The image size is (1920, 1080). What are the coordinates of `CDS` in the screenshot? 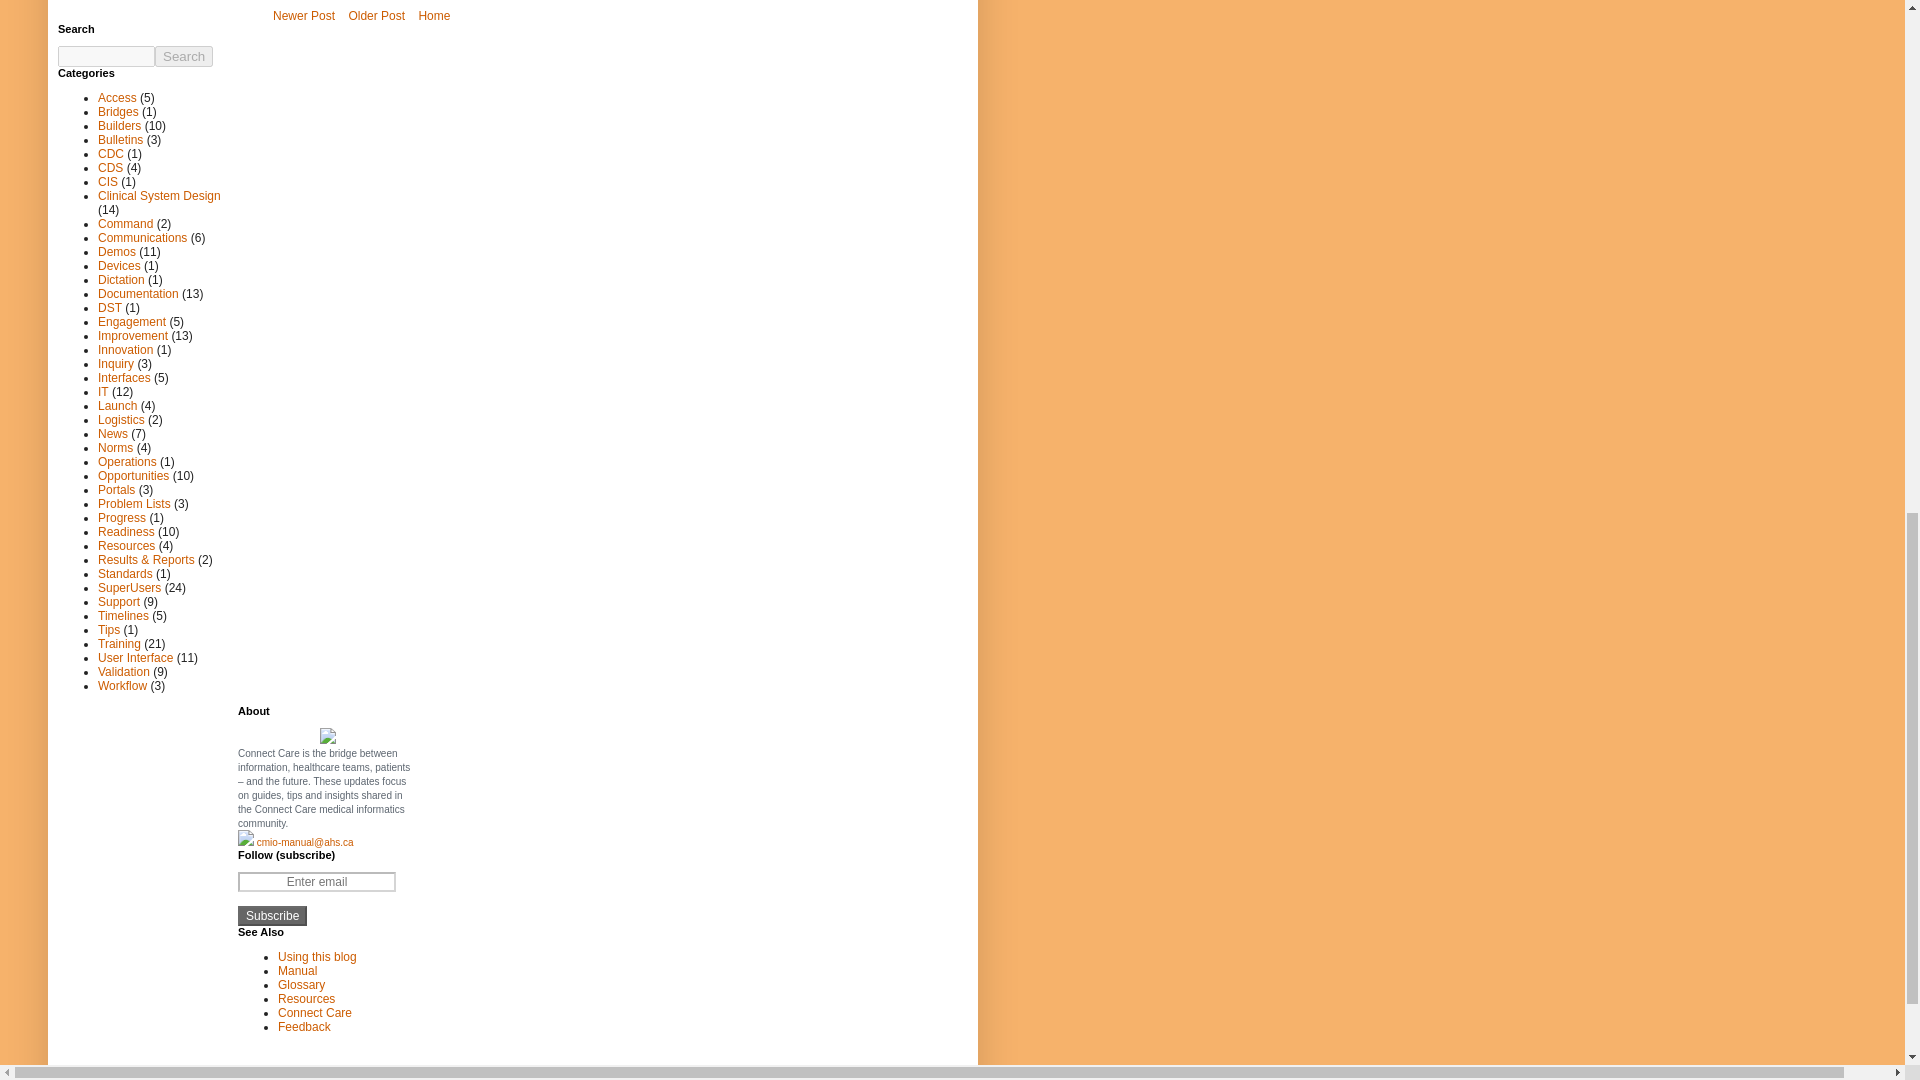 It's located at (110, 166).